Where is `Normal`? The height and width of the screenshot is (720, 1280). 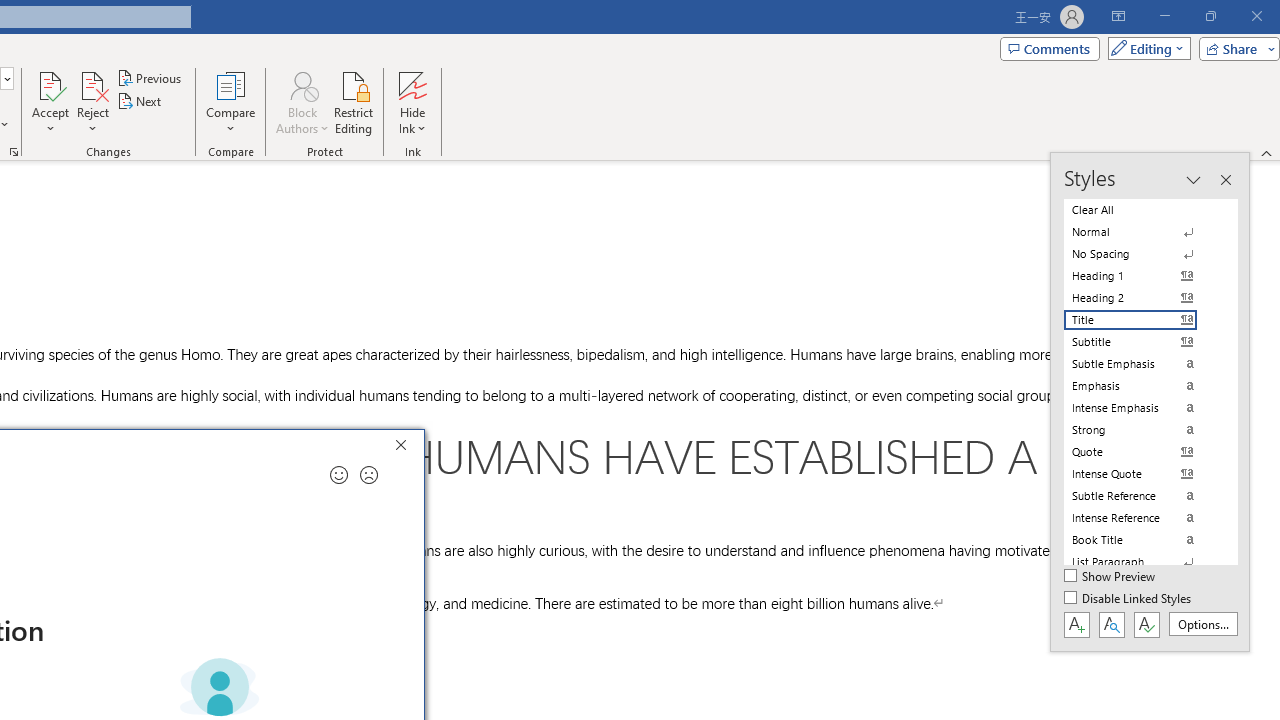 Normal is located at coordinates (1142, 232).